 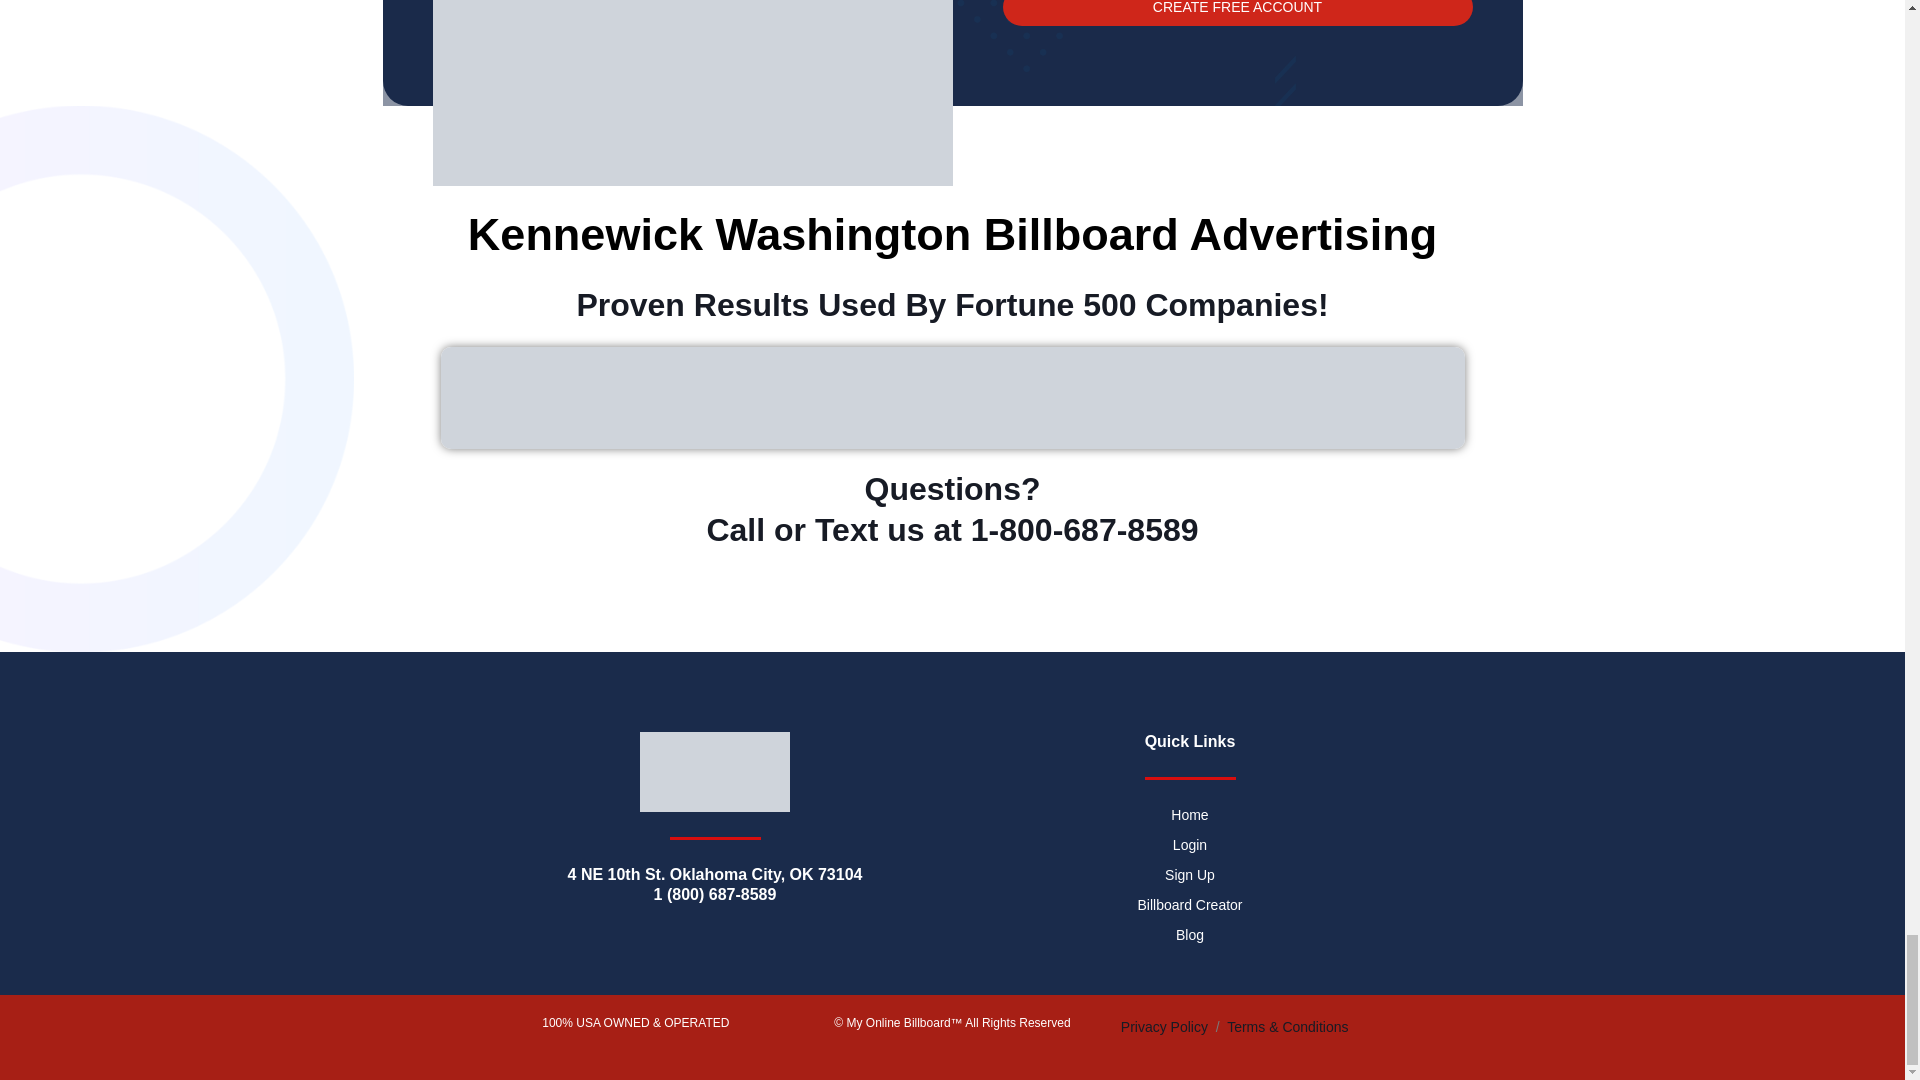 What do you see at coordinates (692, 92) in the screenshot?
I see `Kennewick Washington Billboard Advertising 5` at bounding box center [692, 92].